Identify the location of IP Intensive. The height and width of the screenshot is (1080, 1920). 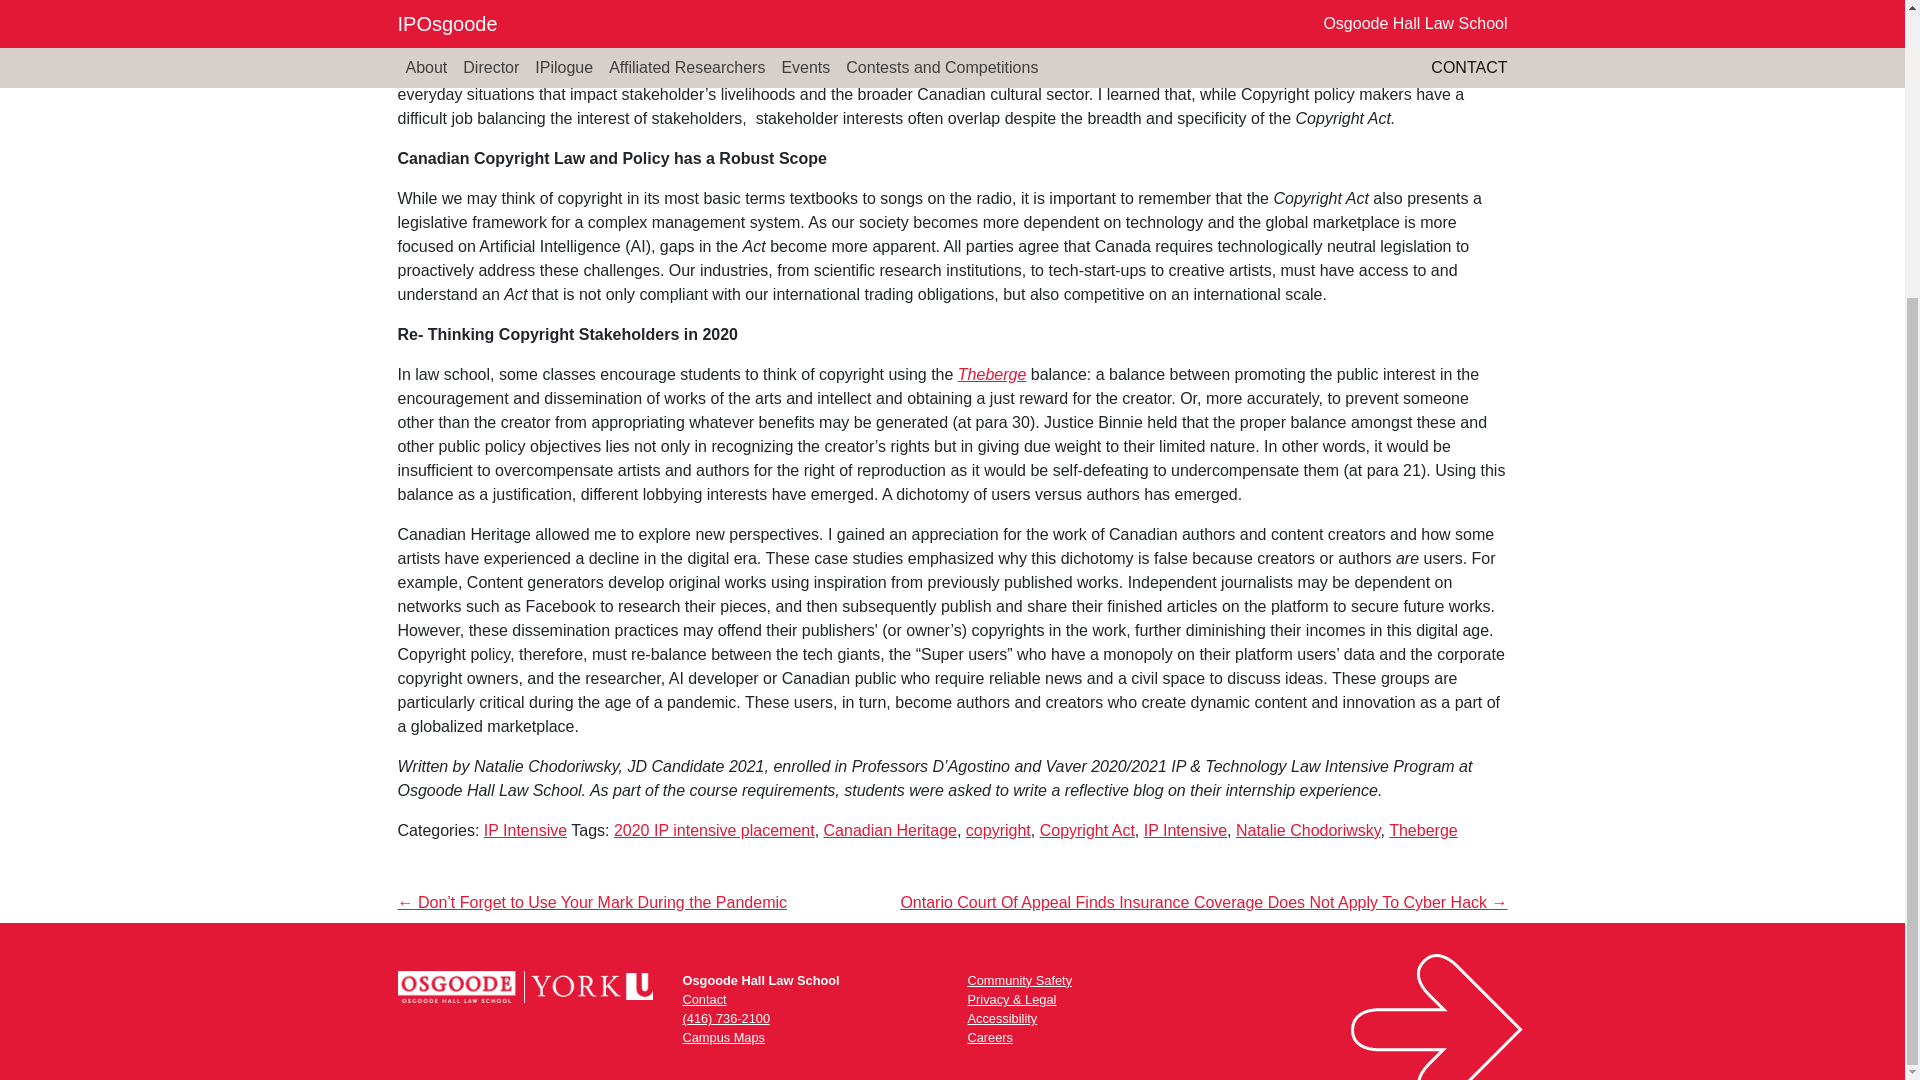
(1185, 830).